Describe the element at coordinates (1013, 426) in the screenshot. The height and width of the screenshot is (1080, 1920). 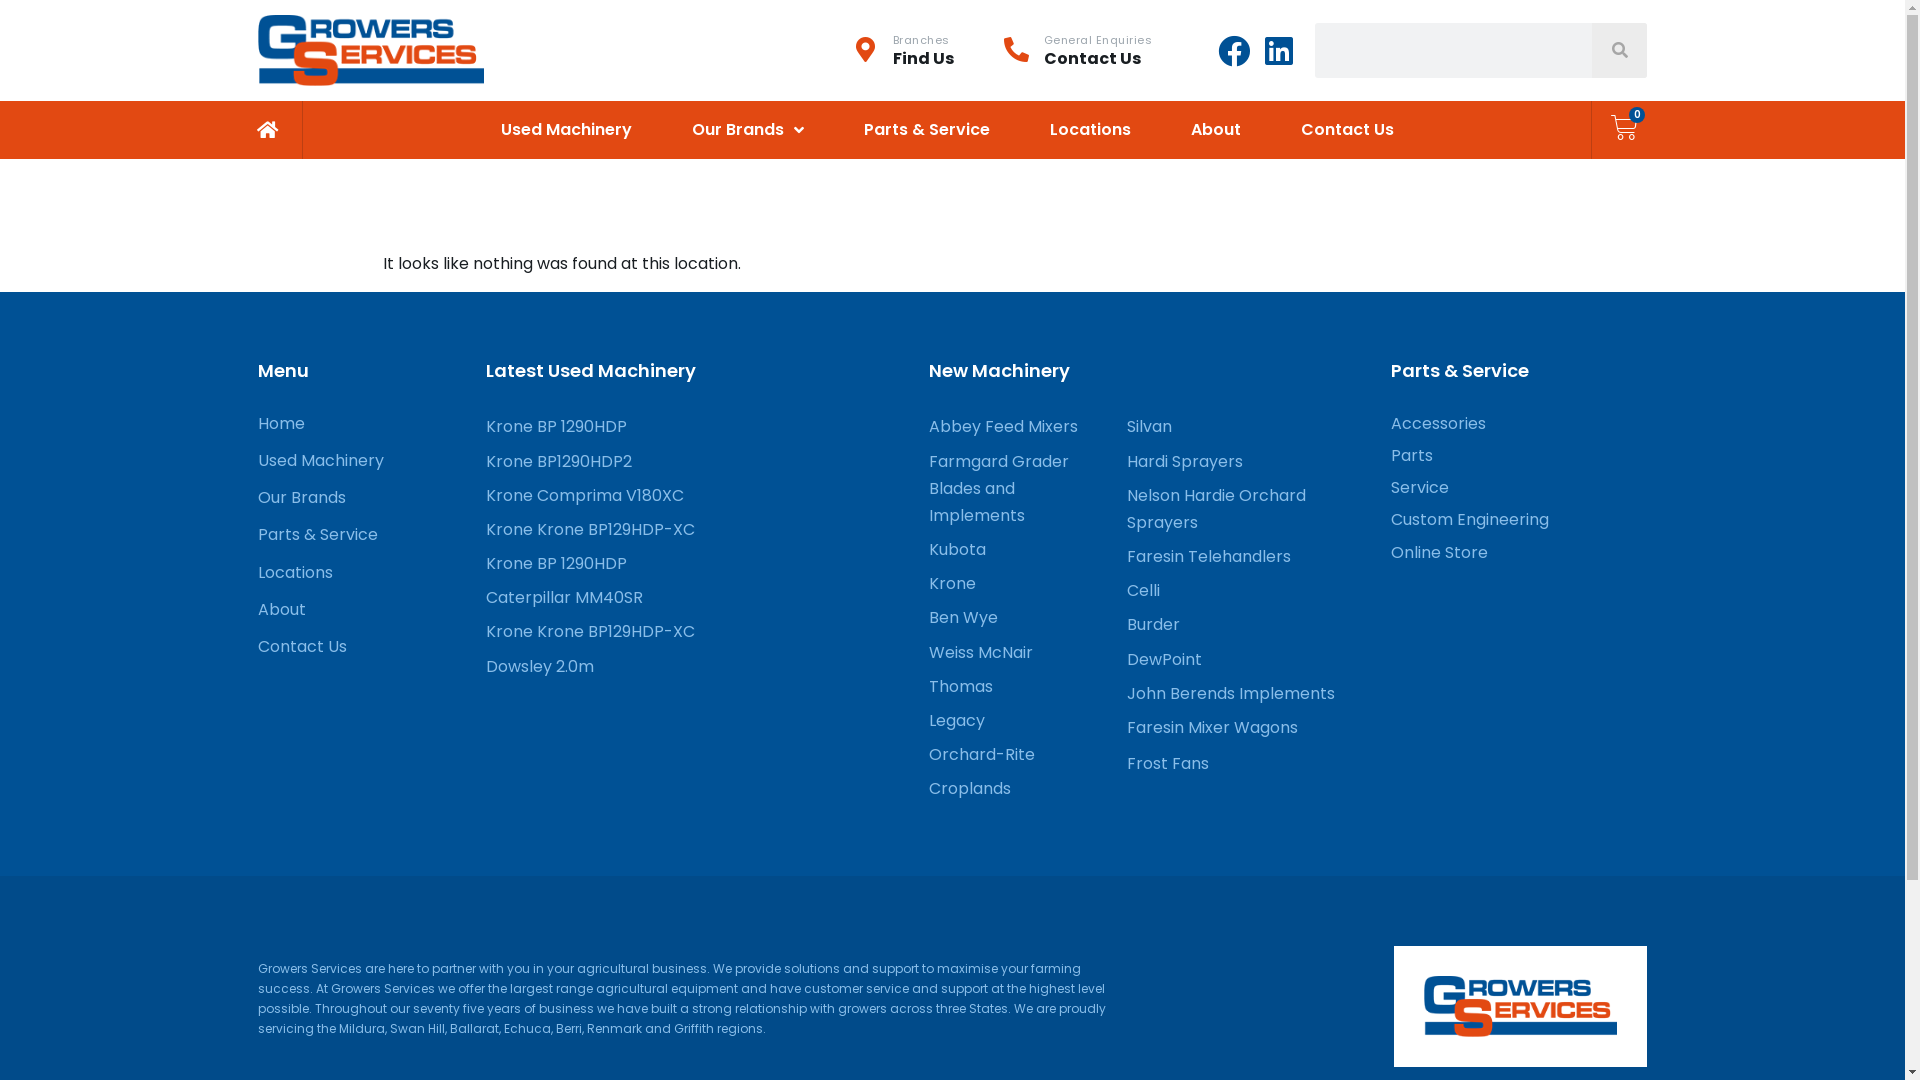
I see `Abbey Feed Mixers` at that location.